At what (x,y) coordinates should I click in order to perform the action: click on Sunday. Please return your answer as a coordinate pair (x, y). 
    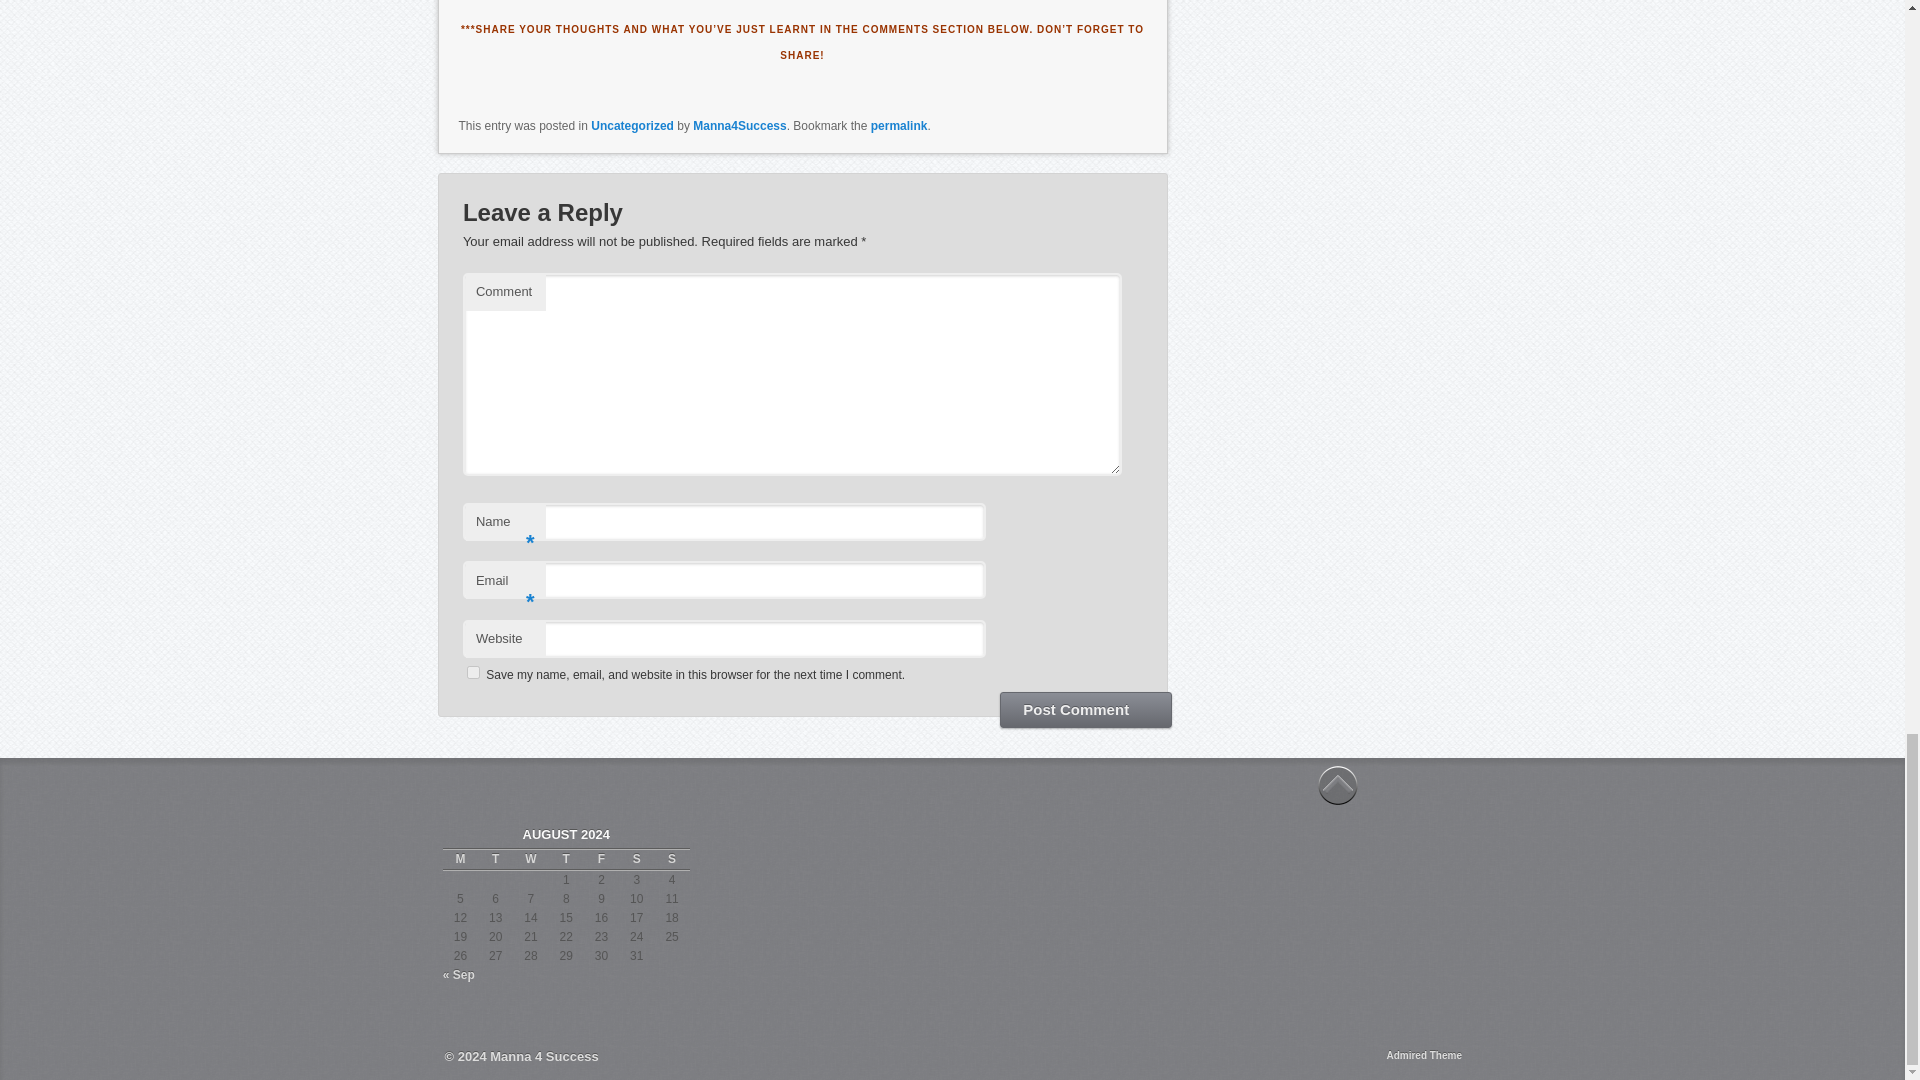
    Looking at the image, I should click on (672, 858).